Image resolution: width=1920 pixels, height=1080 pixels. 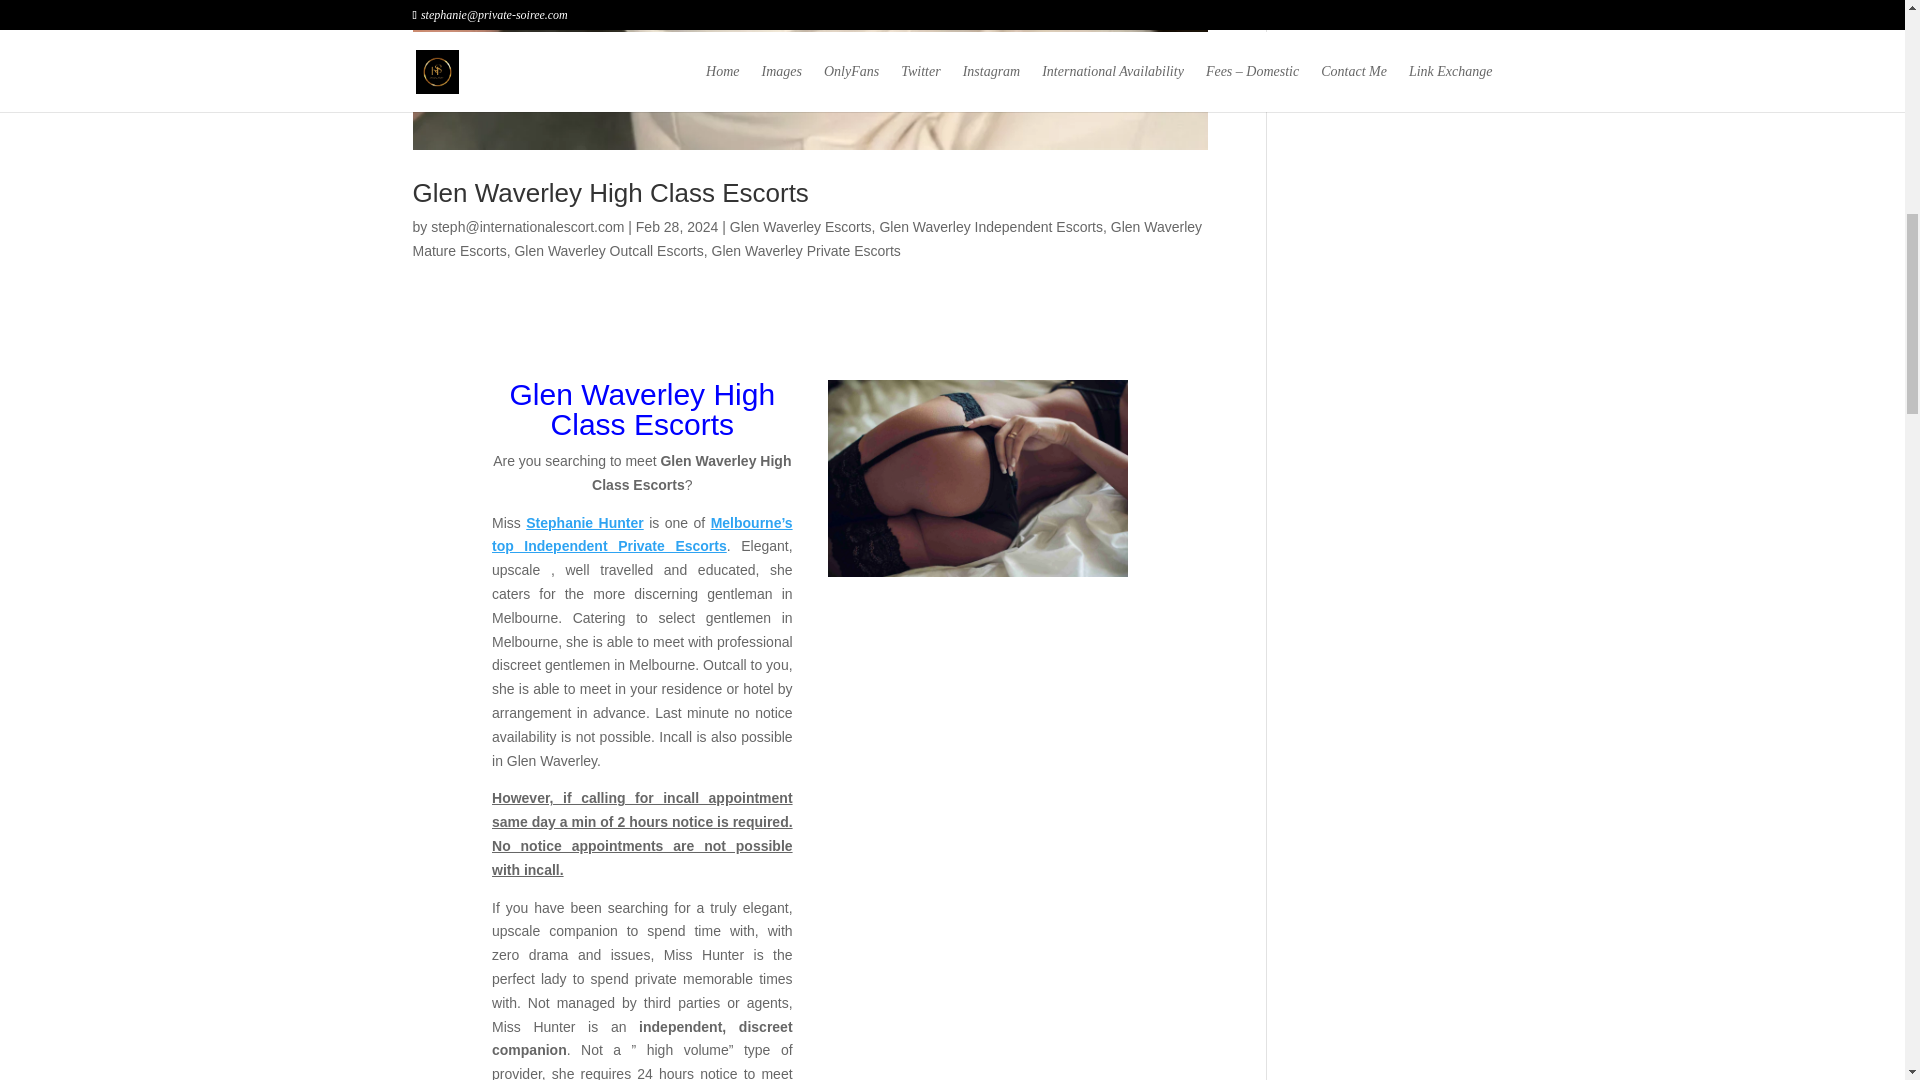 I want to click on Glen Waverley High Class Escorts, so click(x=610, y=193).